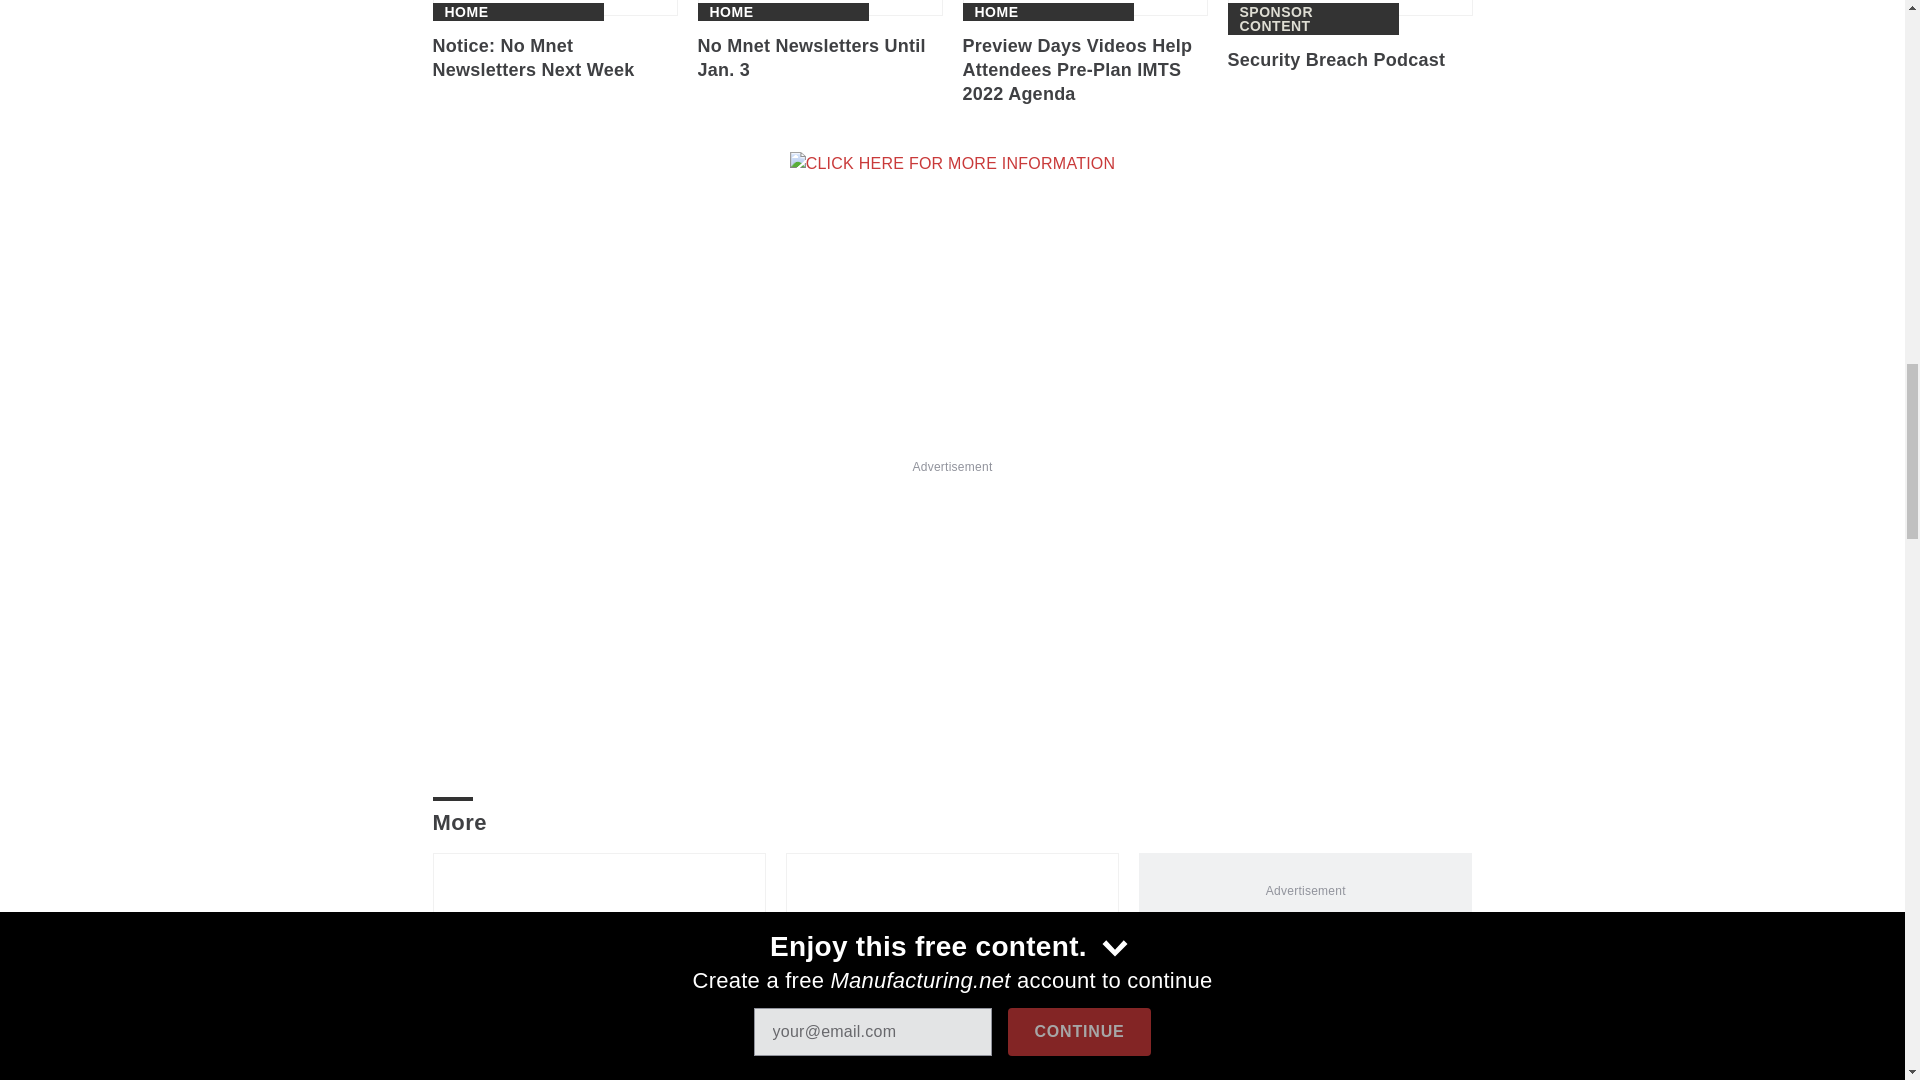 This screenshot has width=1920, height=1080. Describe the element at coordinates (465, 12) in the screenshot. I see `Home` at that location.